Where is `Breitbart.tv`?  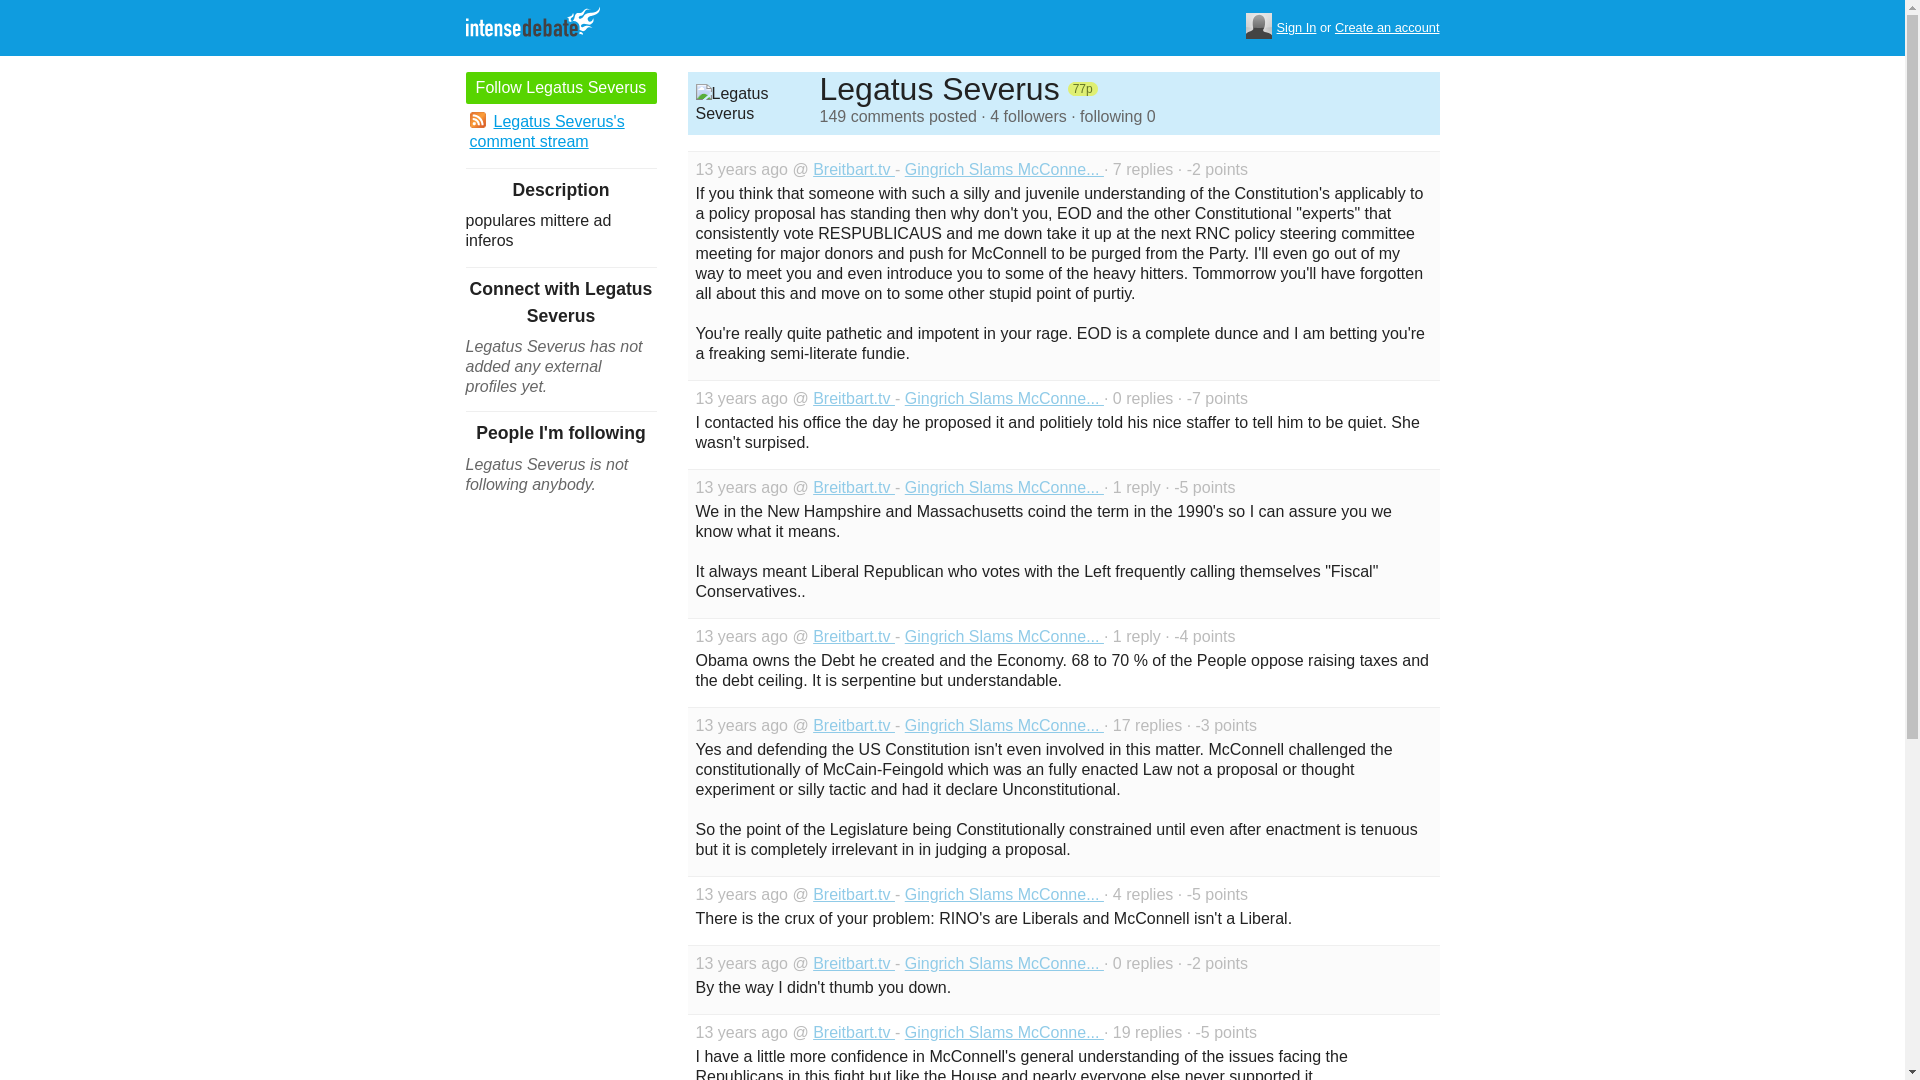
Breitbart.tv is located at coordinates (853, 169).